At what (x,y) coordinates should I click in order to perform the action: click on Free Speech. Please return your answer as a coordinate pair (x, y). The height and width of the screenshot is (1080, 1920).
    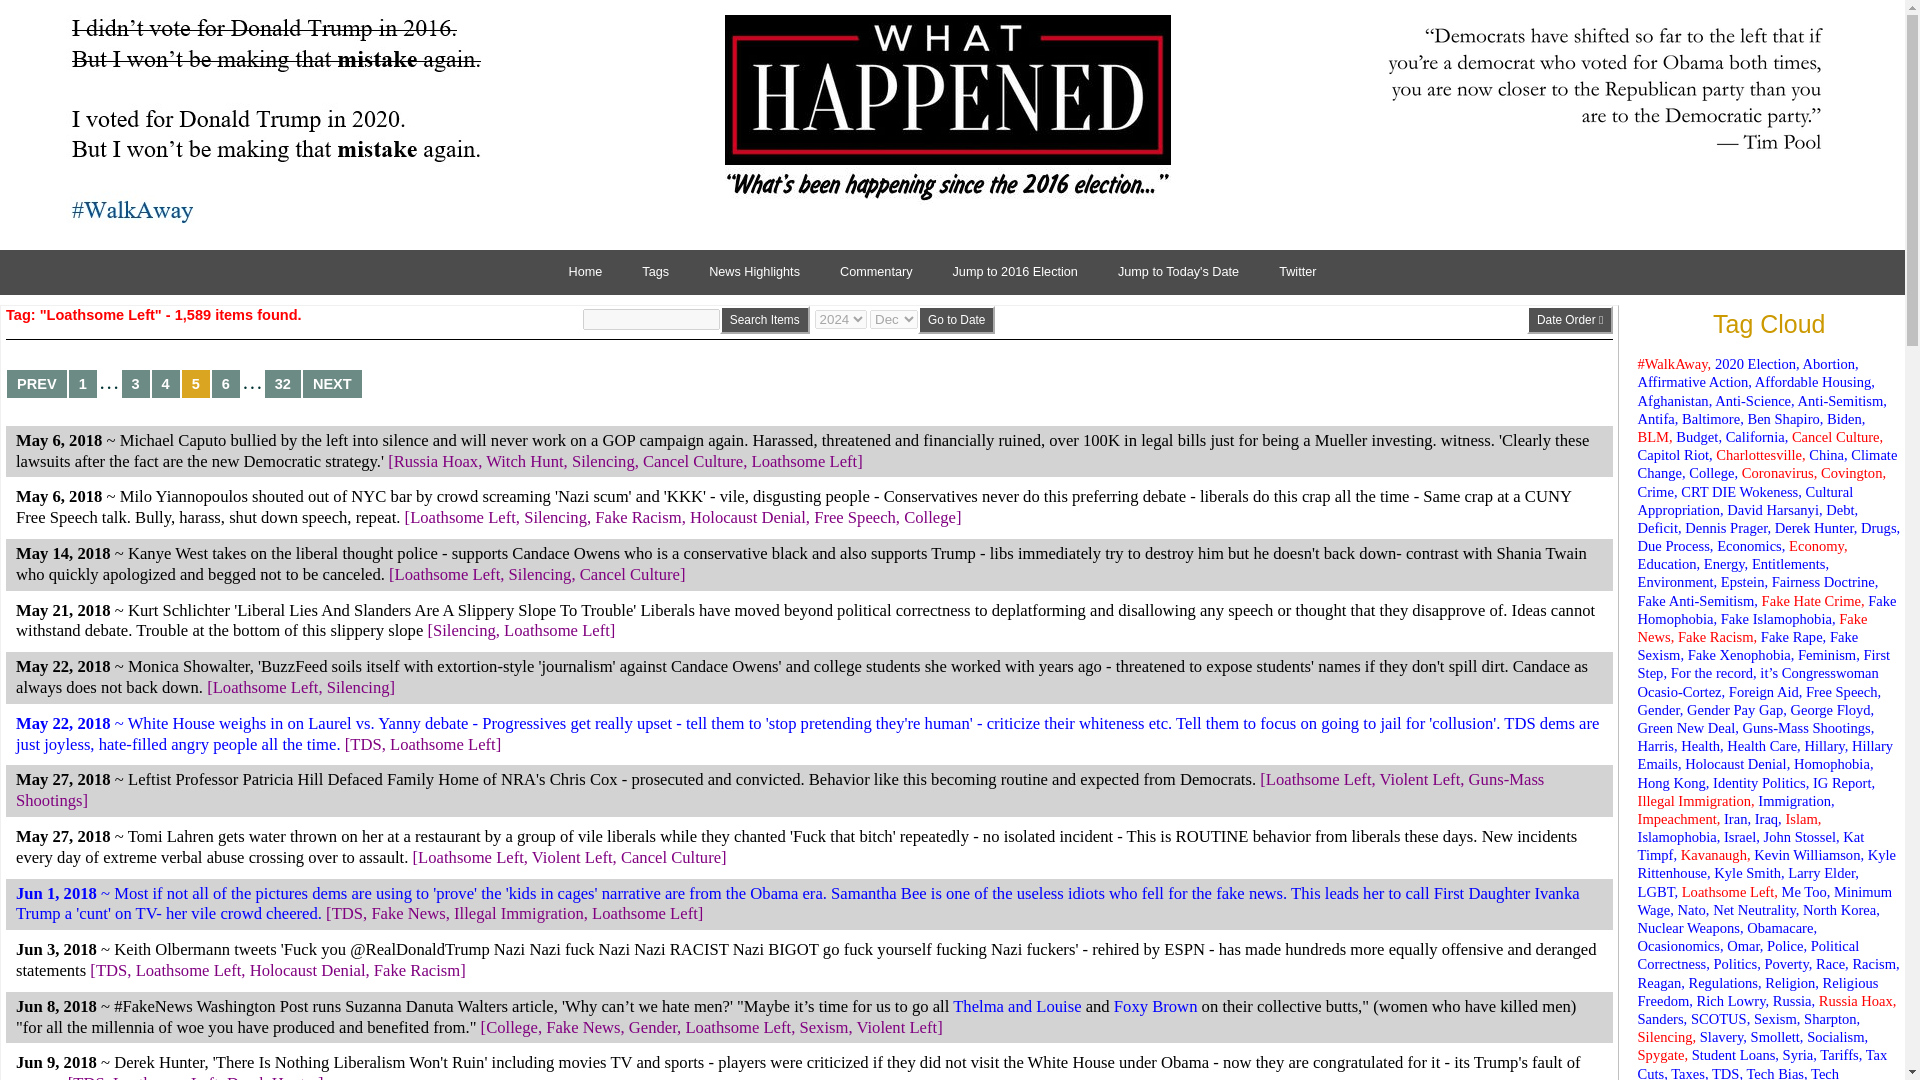
    Looking at the image, I should click on (855, 517).